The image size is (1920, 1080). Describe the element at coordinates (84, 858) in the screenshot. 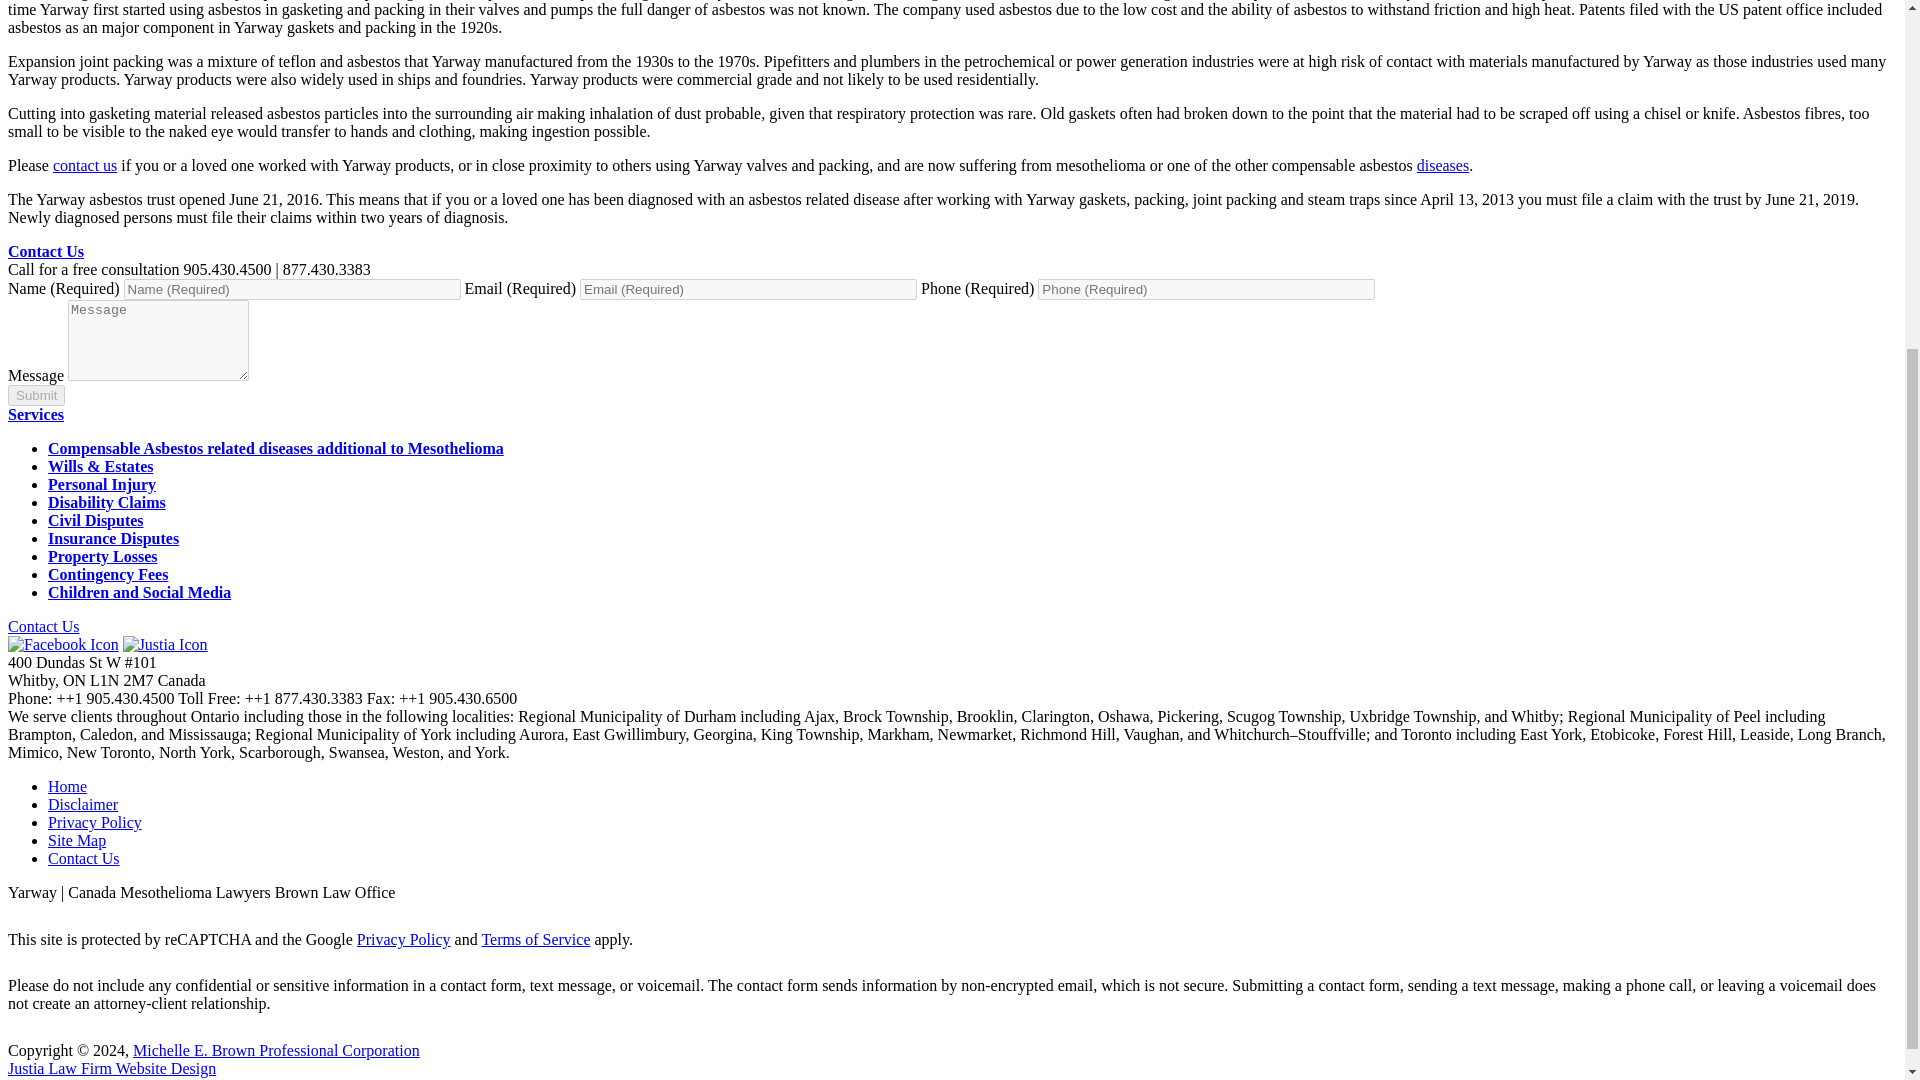

I see `Contact Us` at that location.